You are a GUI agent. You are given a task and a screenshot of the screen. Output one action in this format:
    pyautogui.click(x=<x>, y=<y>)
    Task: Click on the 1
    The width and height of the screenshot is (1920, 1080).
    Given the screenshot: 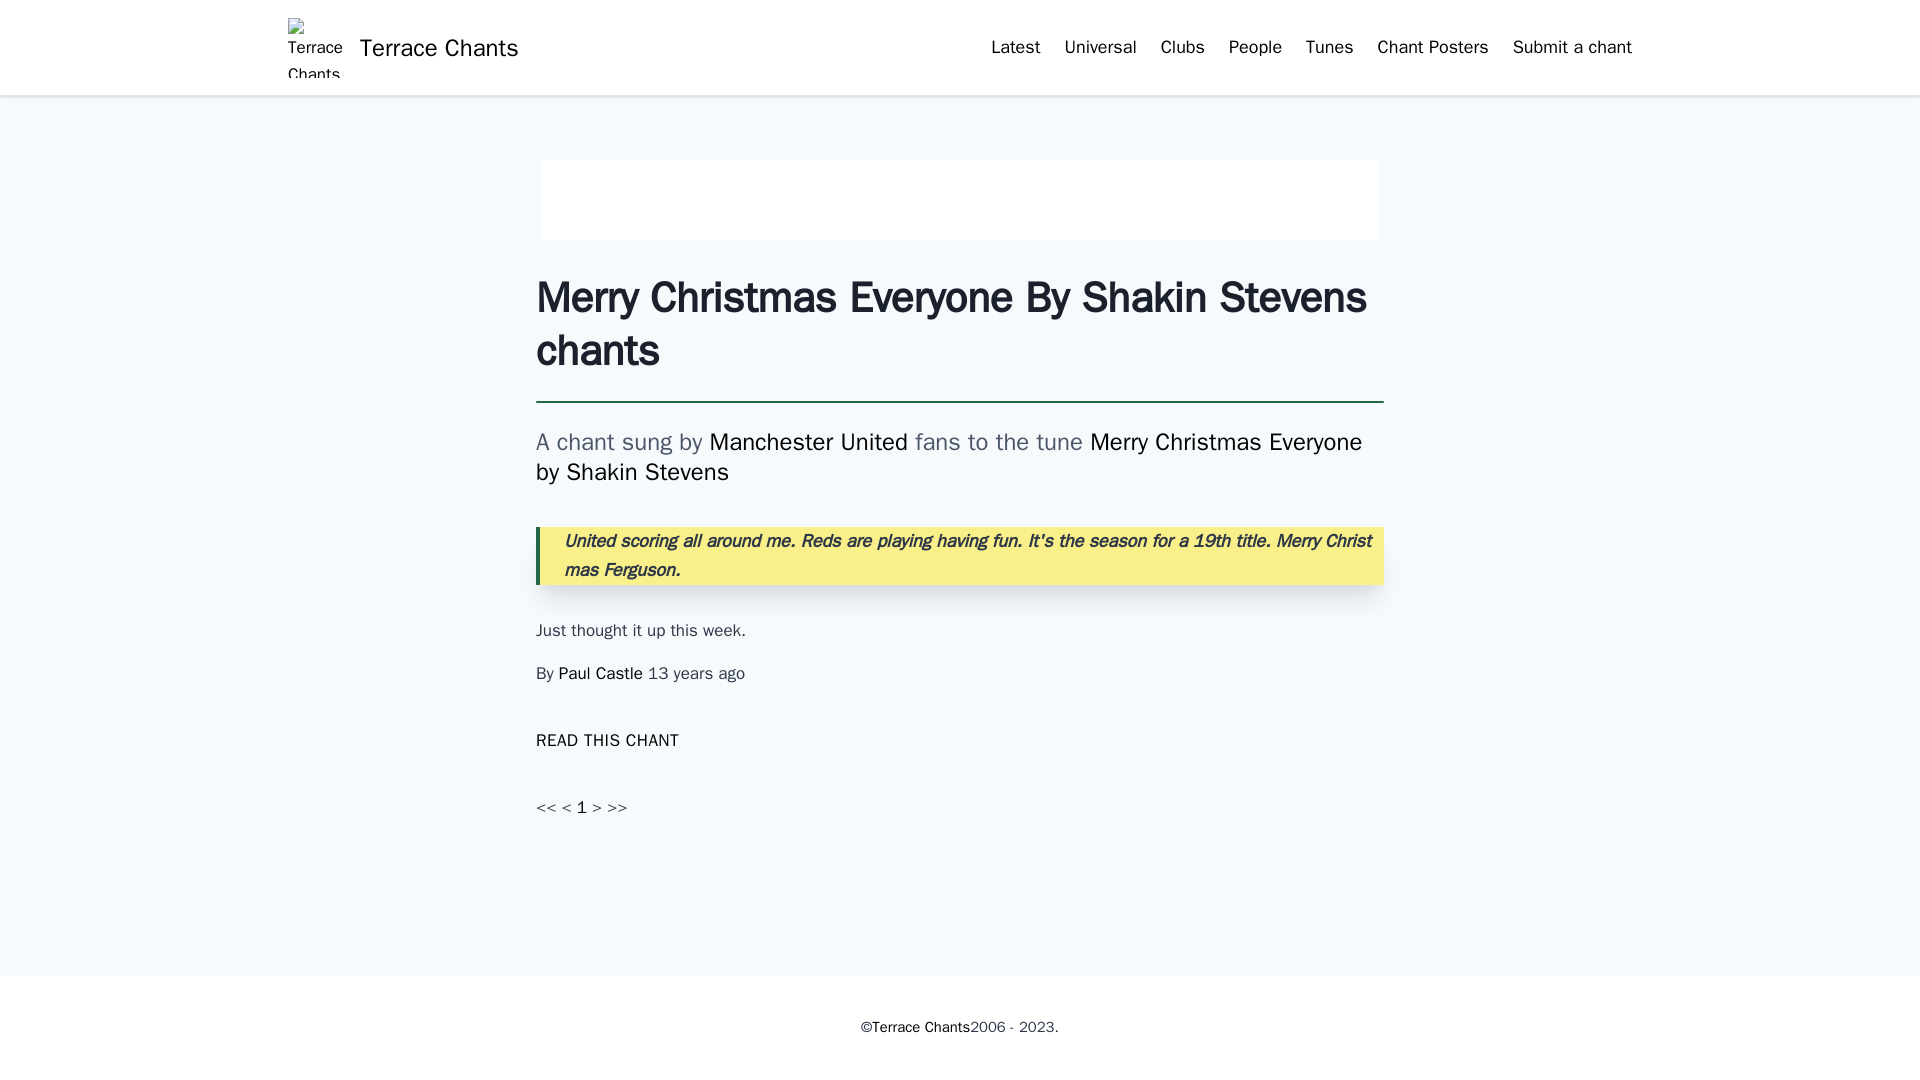 What is the action you would take?
    pyautogui.click(x=584, y=807)
    